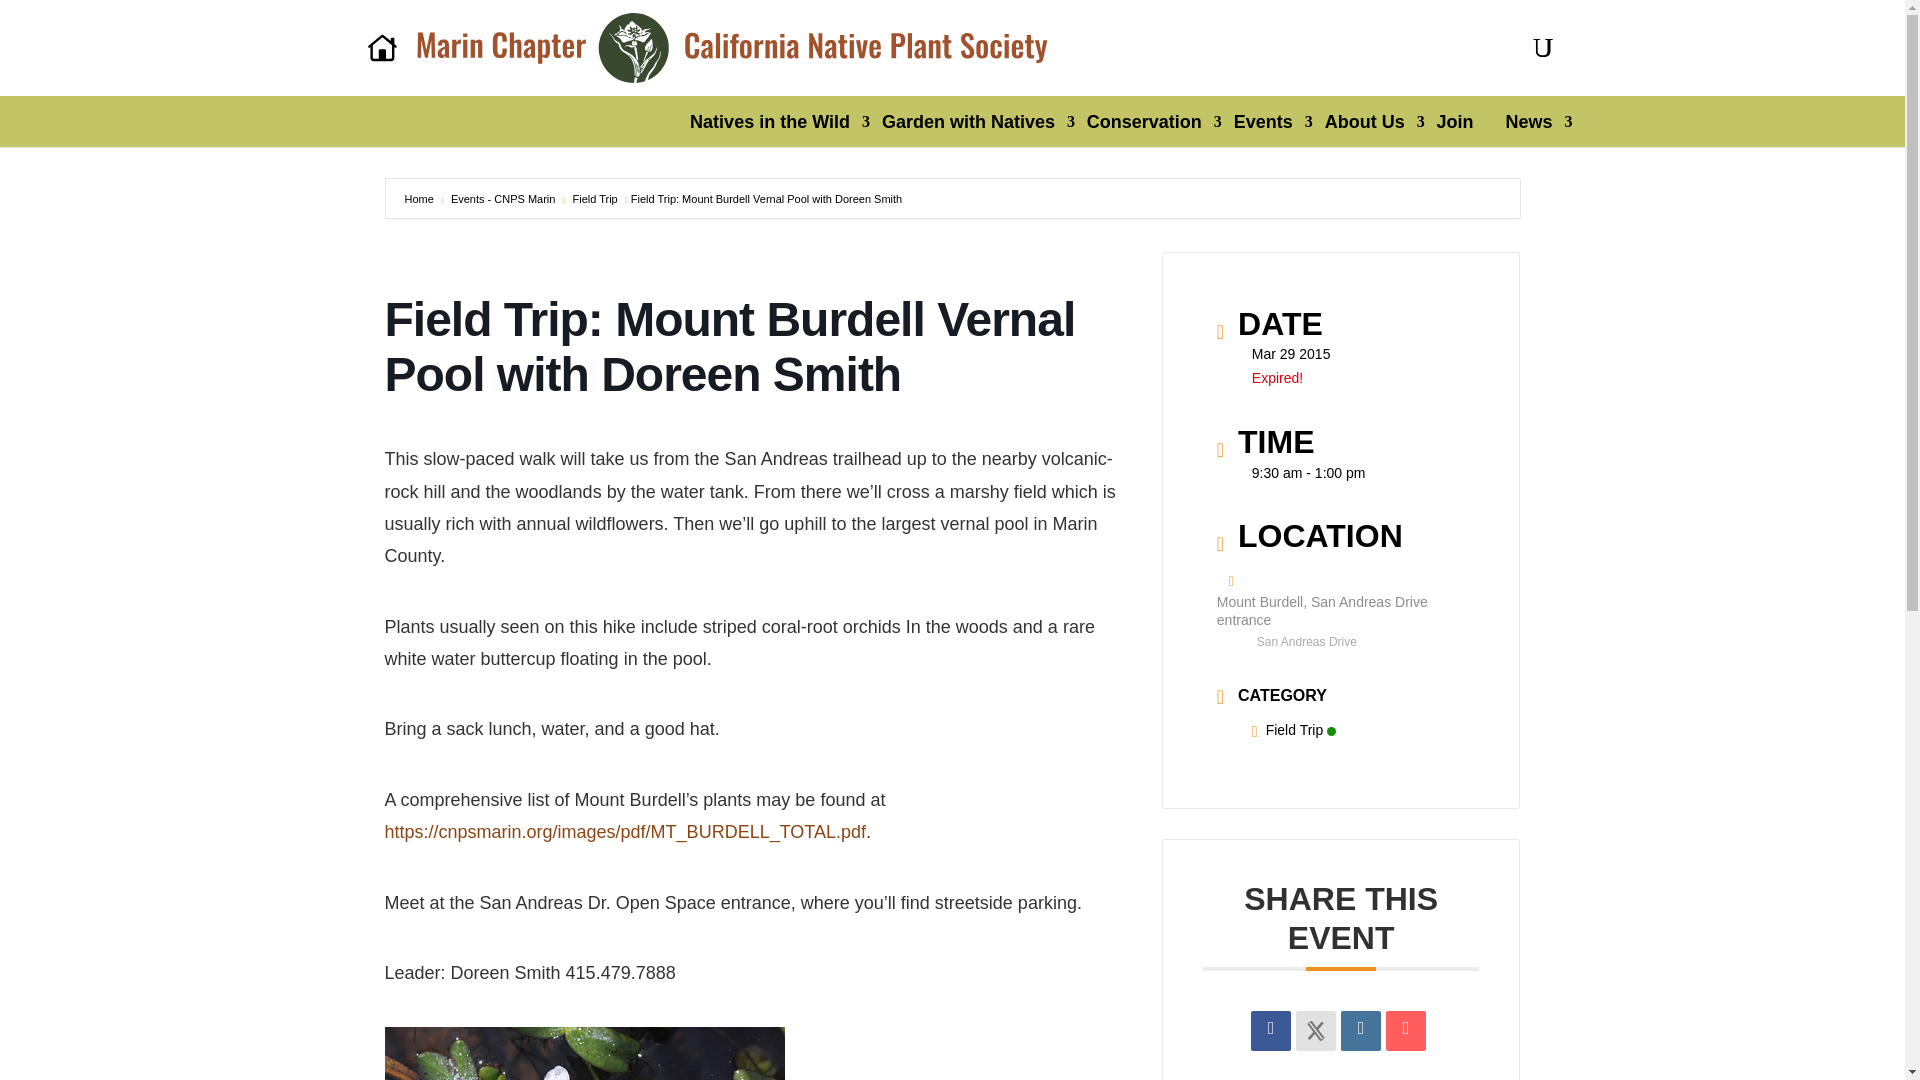 The image size is (1920, 1080). I want to click on Events, so click(1263, 122).